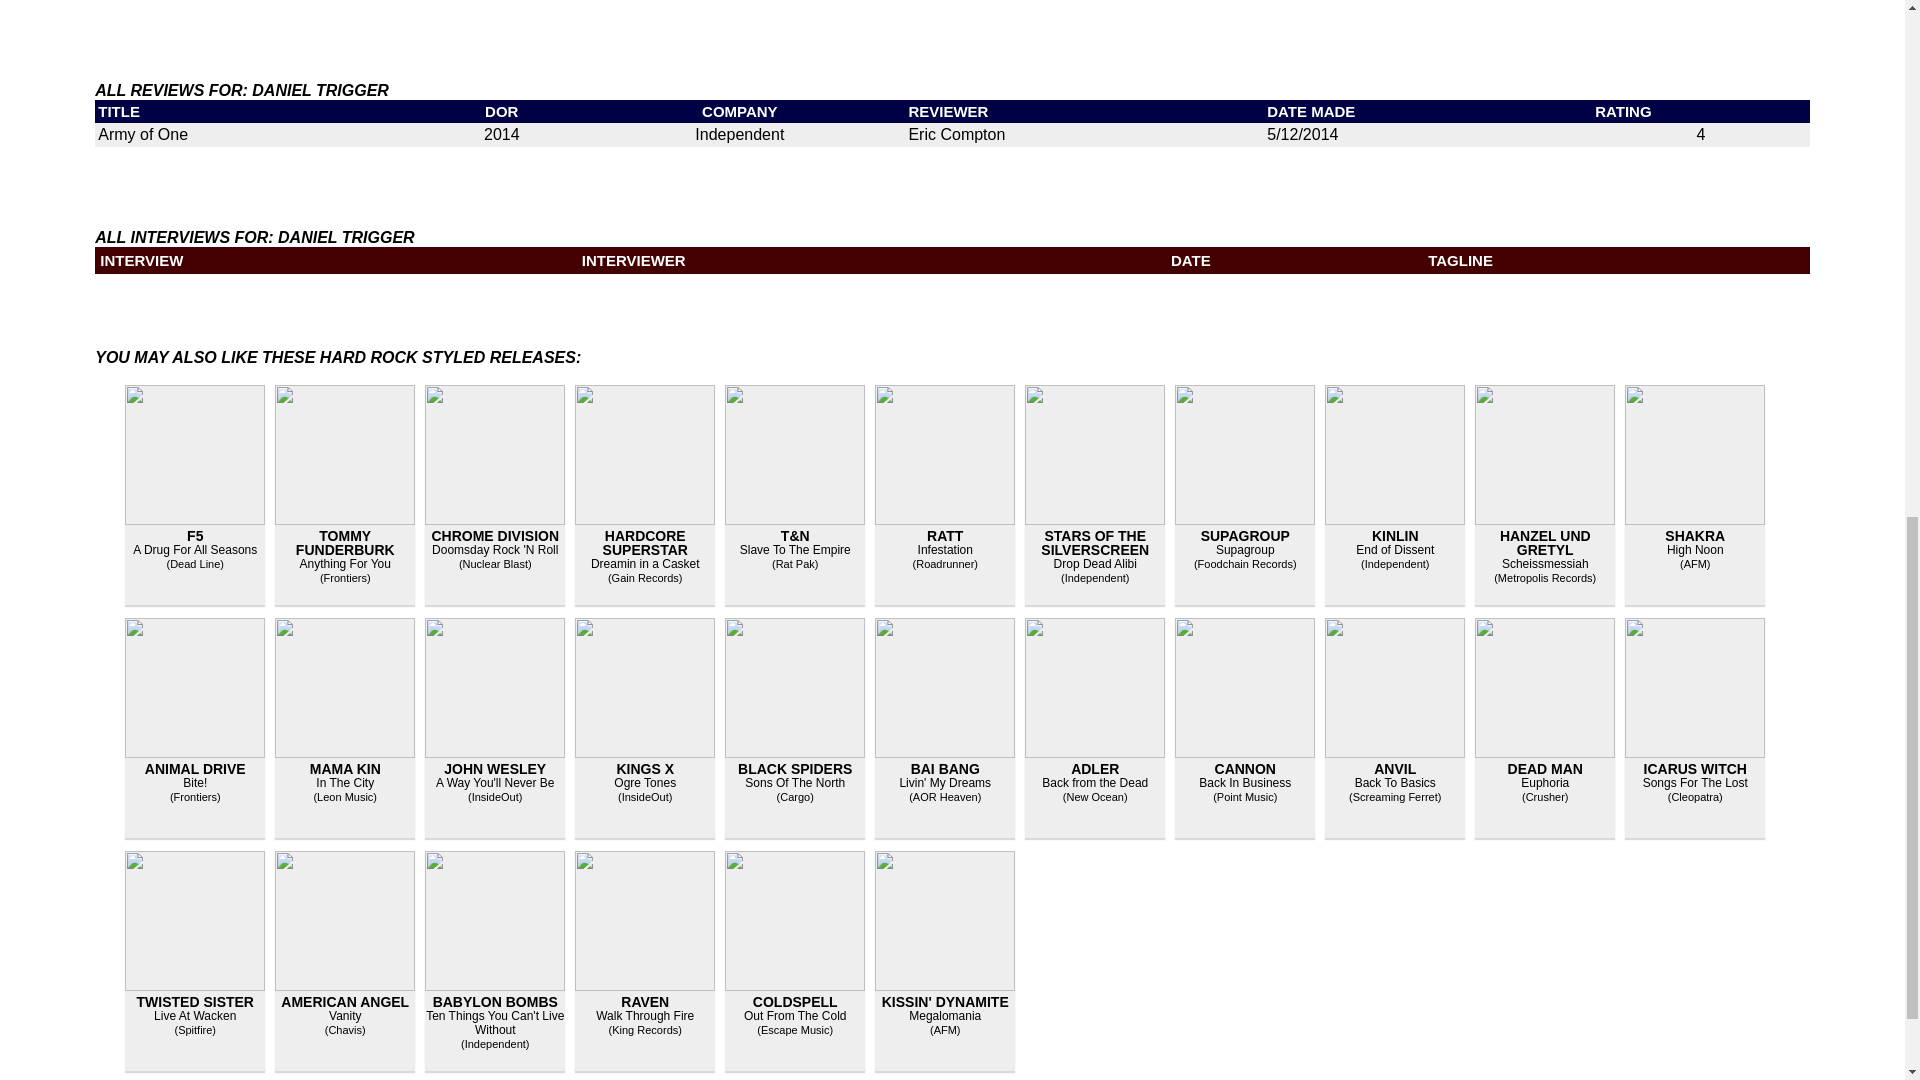 Image resolution: width=1920 pixels, height=1080 pixels. What do you see at coordinates (495, 550) in the screenshot?
I see `Doomsday Rock 'N Roll` at bounding box center [495, 550].